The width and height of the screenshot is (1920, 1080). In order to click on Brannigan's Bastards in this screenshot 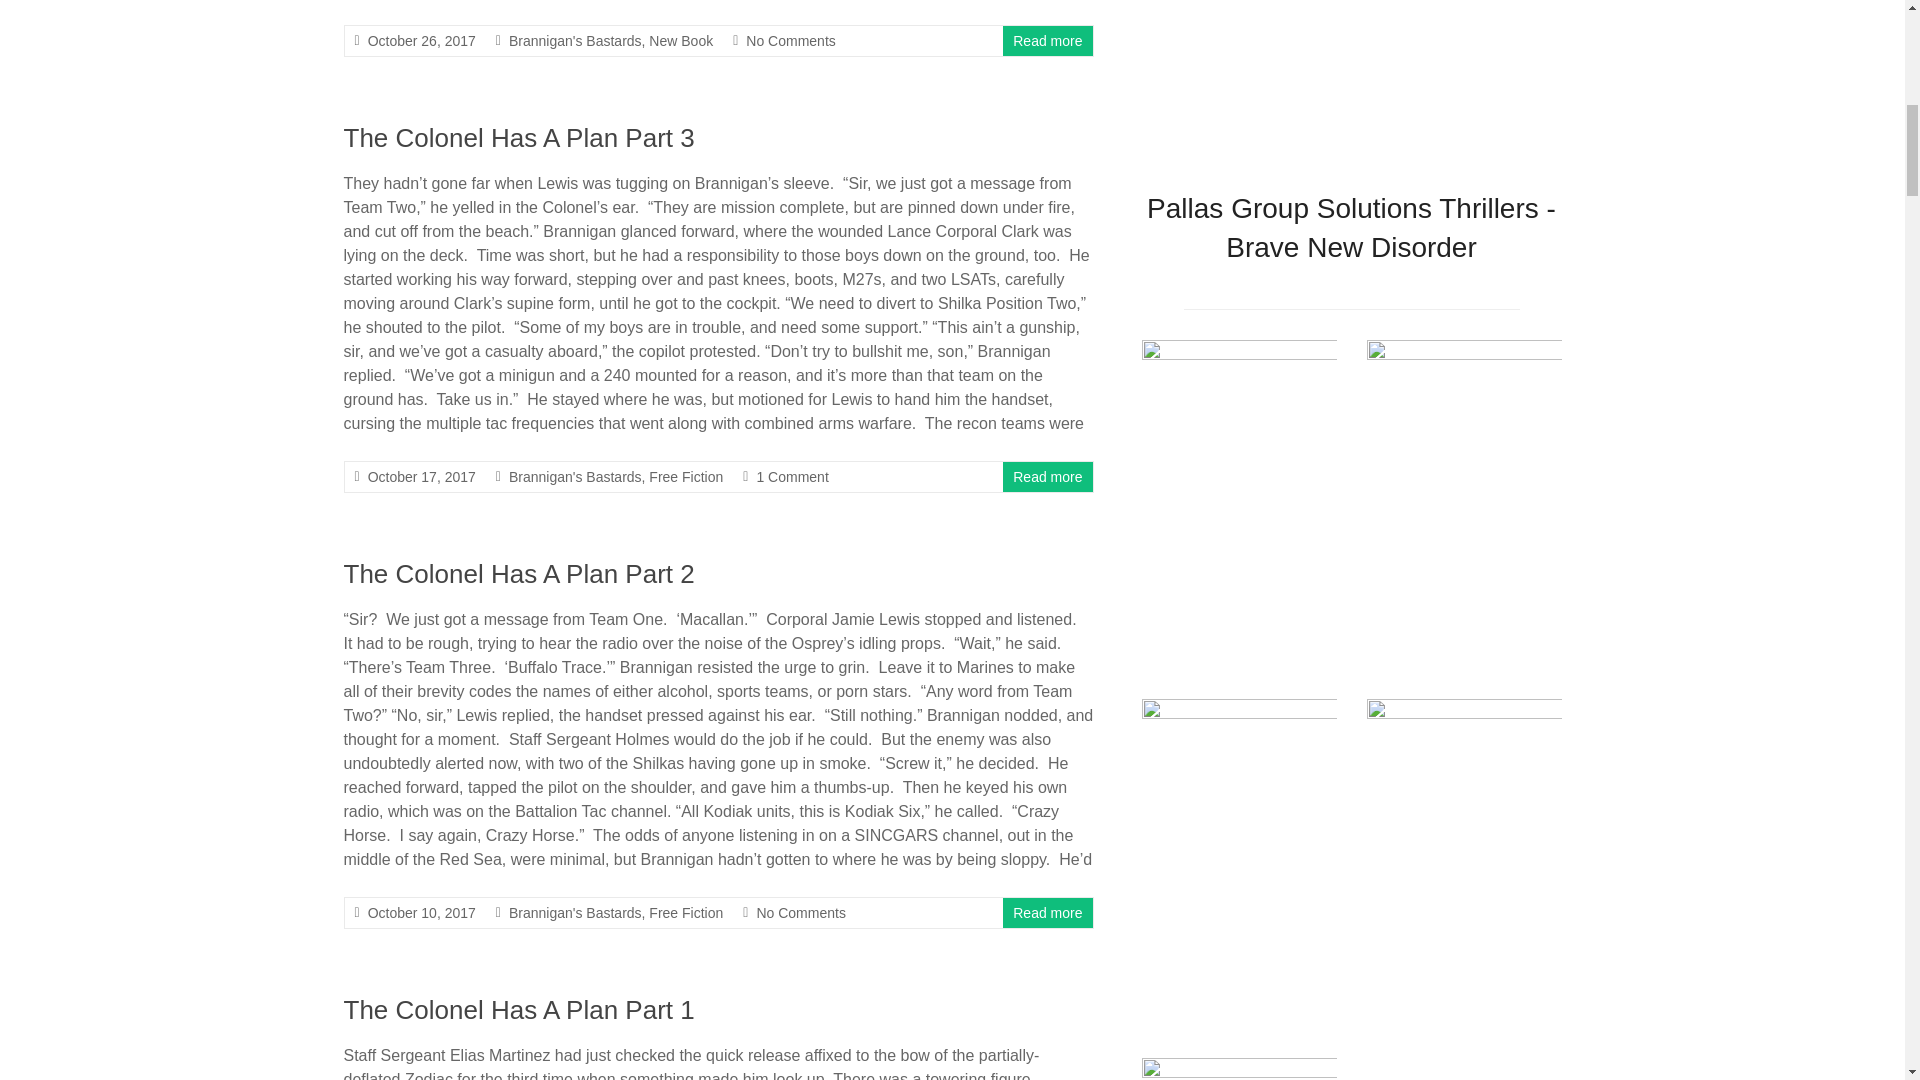, I will do `click(574, 476)`.